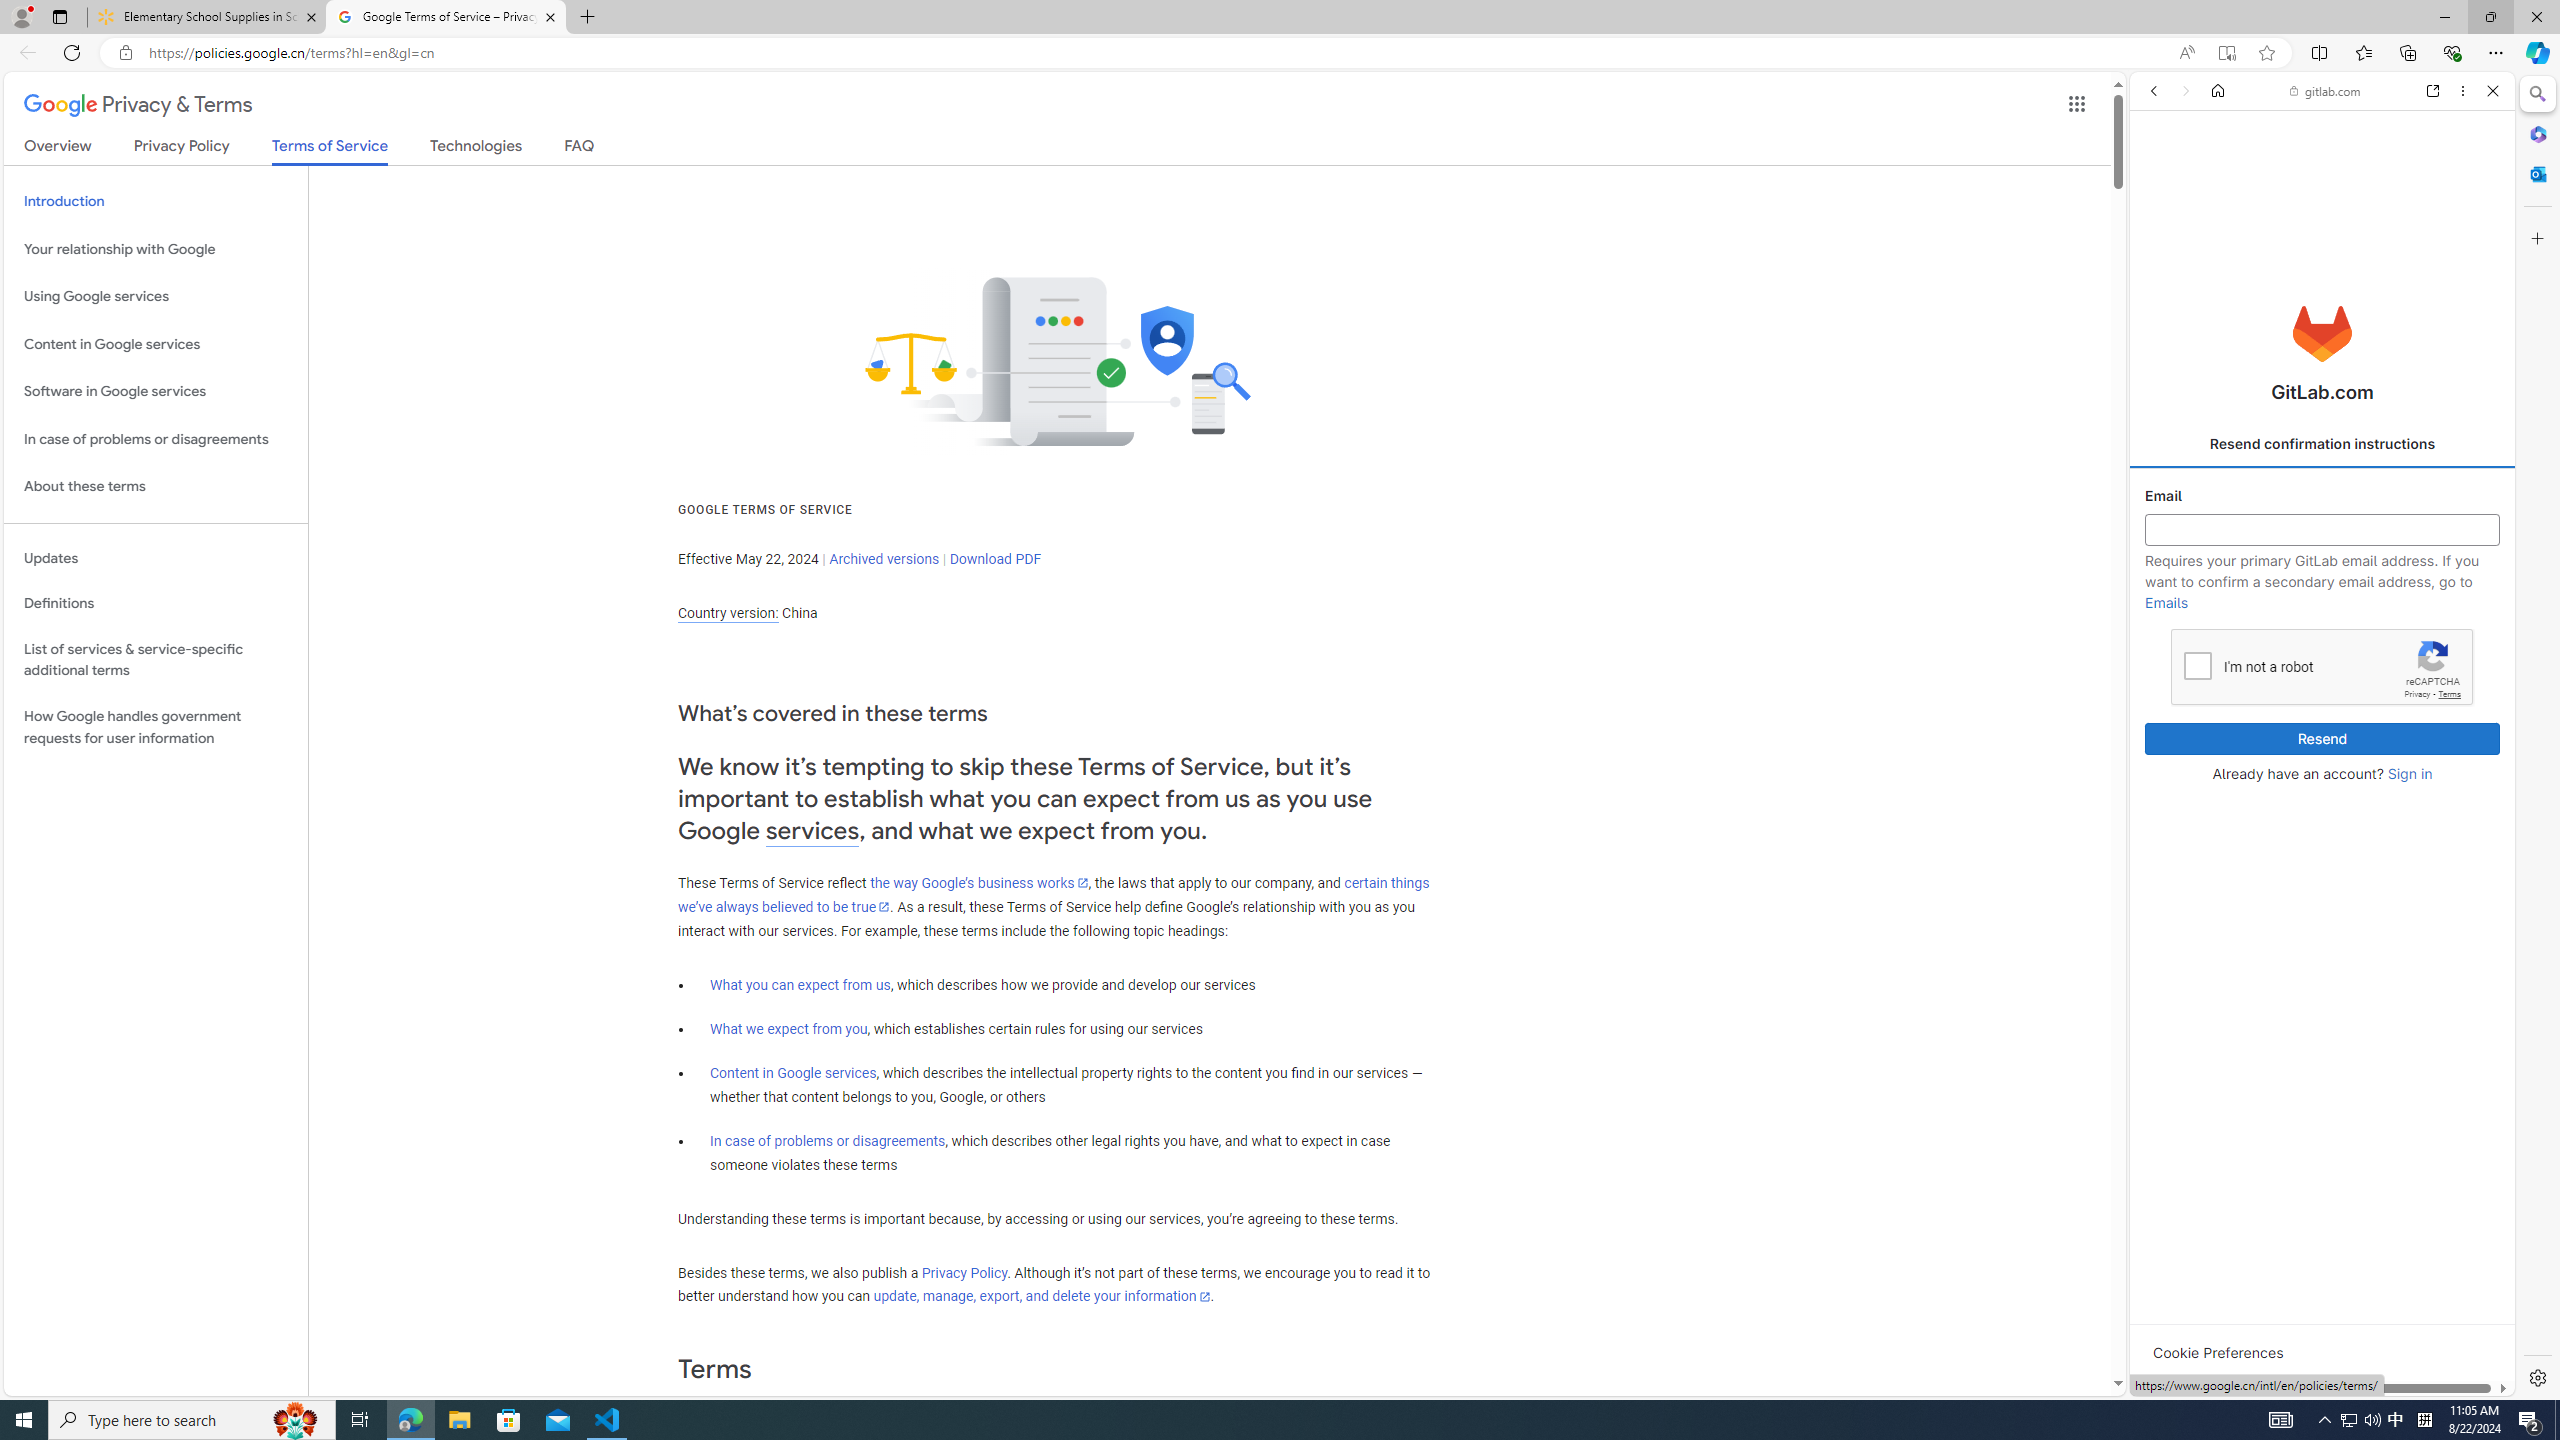  What do you see at coordinates (964, 1272) in the screenshot?
I see `Privacy Policy` at bounding box center [964, 1272].